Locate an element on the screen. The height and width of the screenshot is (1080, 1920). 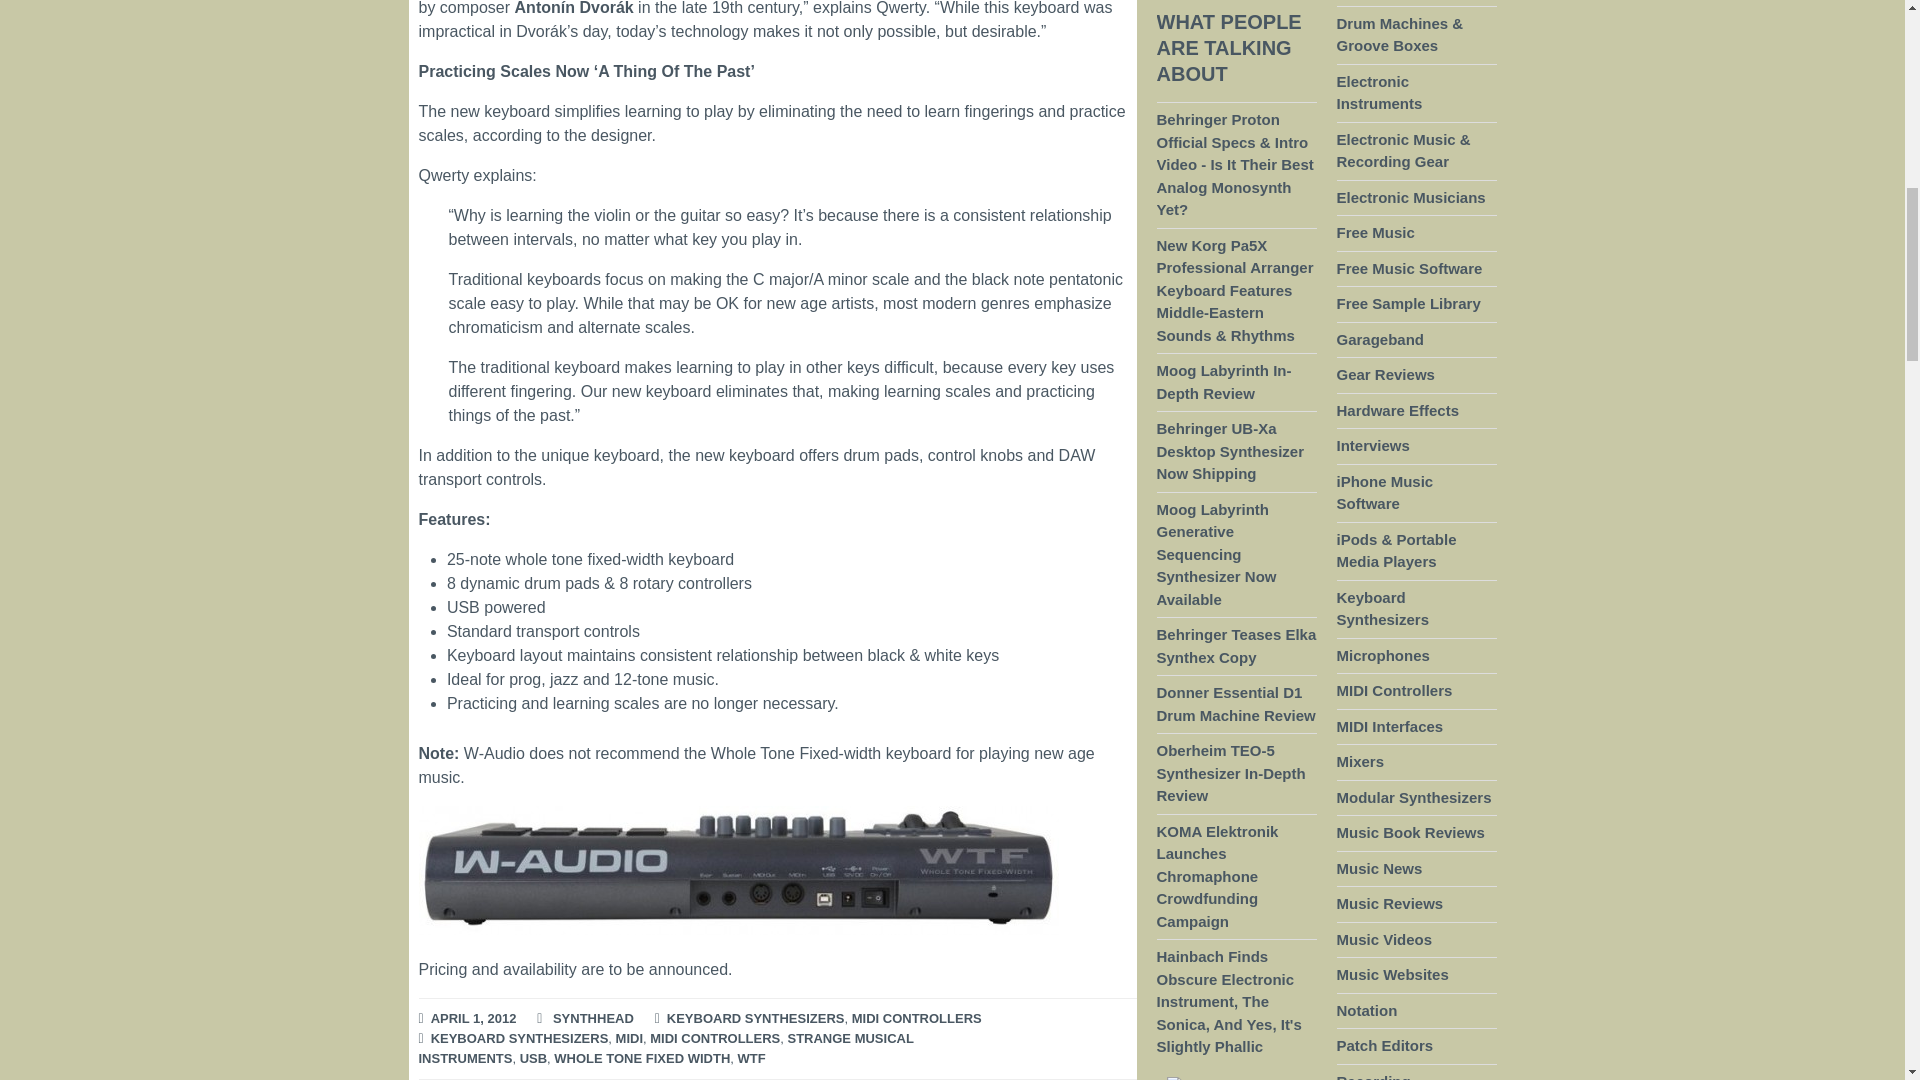
WTF is located at coordinates (752, 1059).